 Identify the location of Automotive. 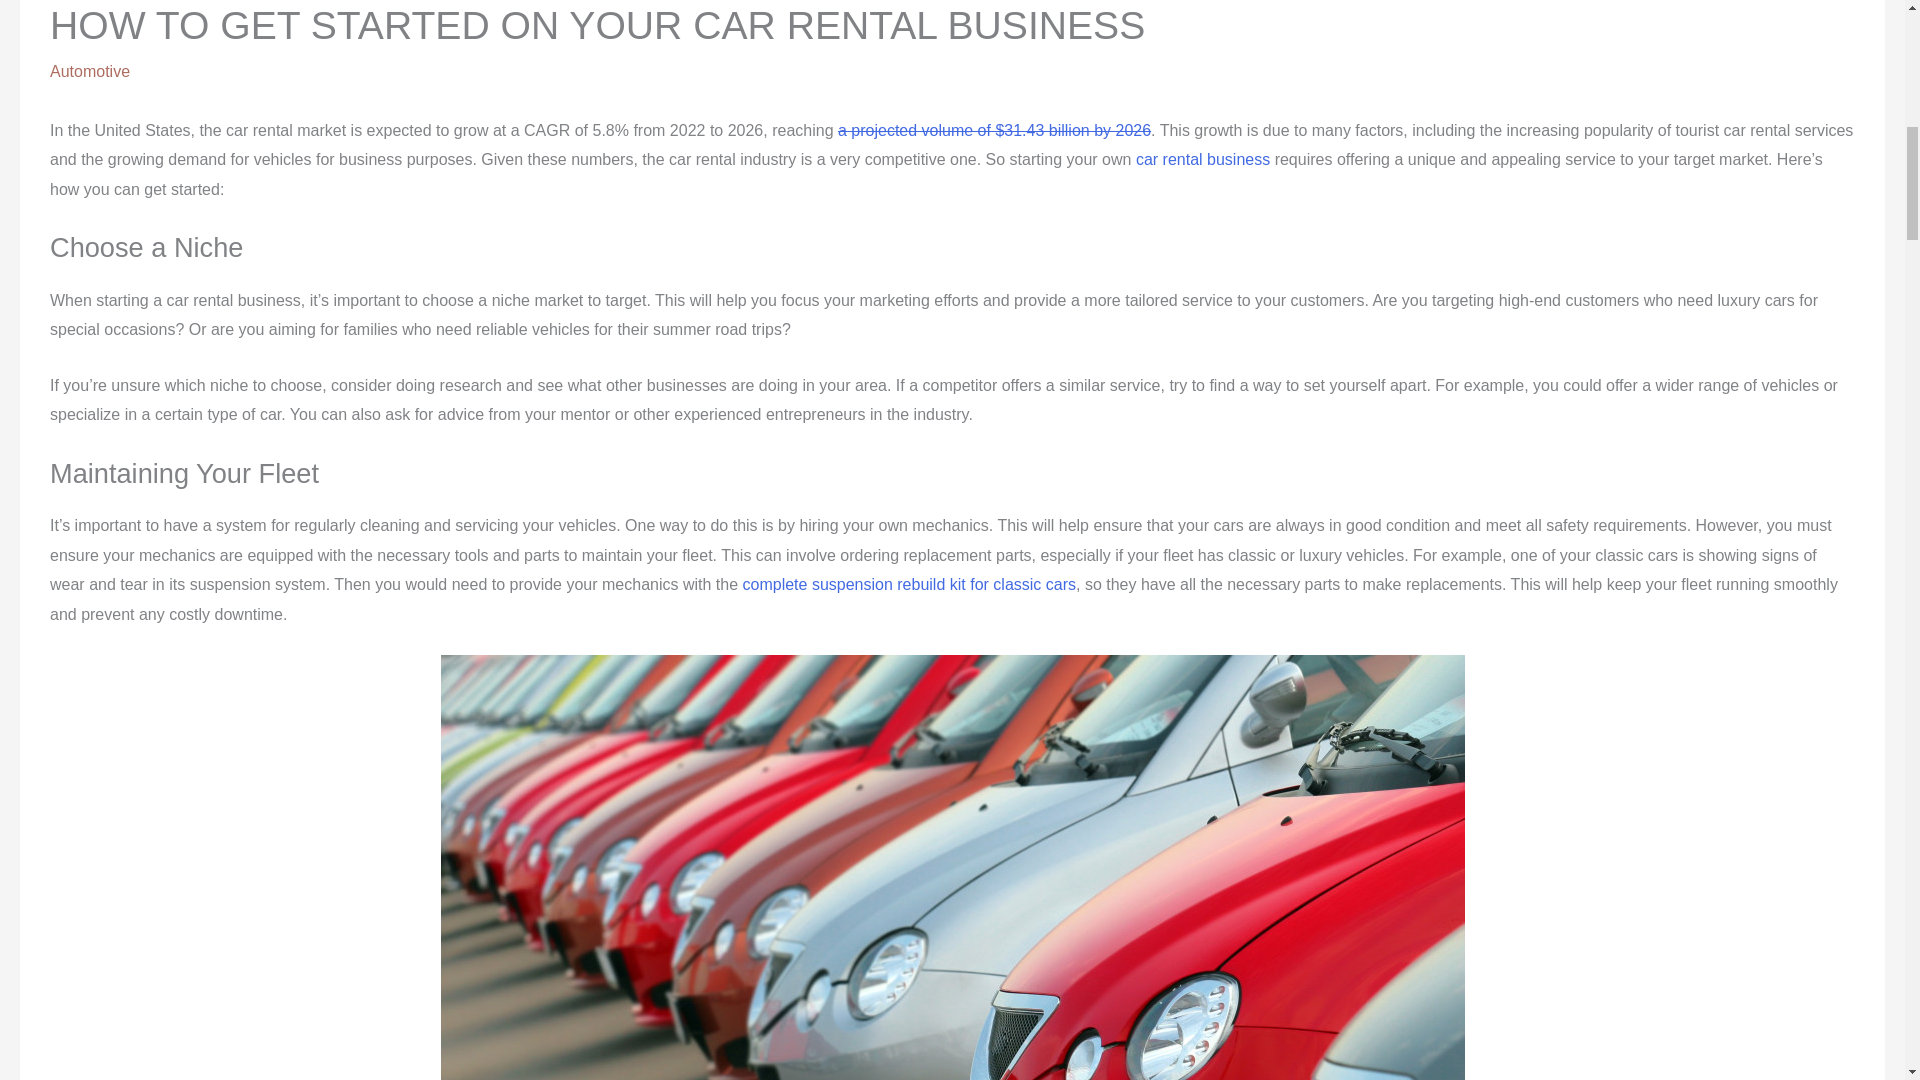
(90, 70).